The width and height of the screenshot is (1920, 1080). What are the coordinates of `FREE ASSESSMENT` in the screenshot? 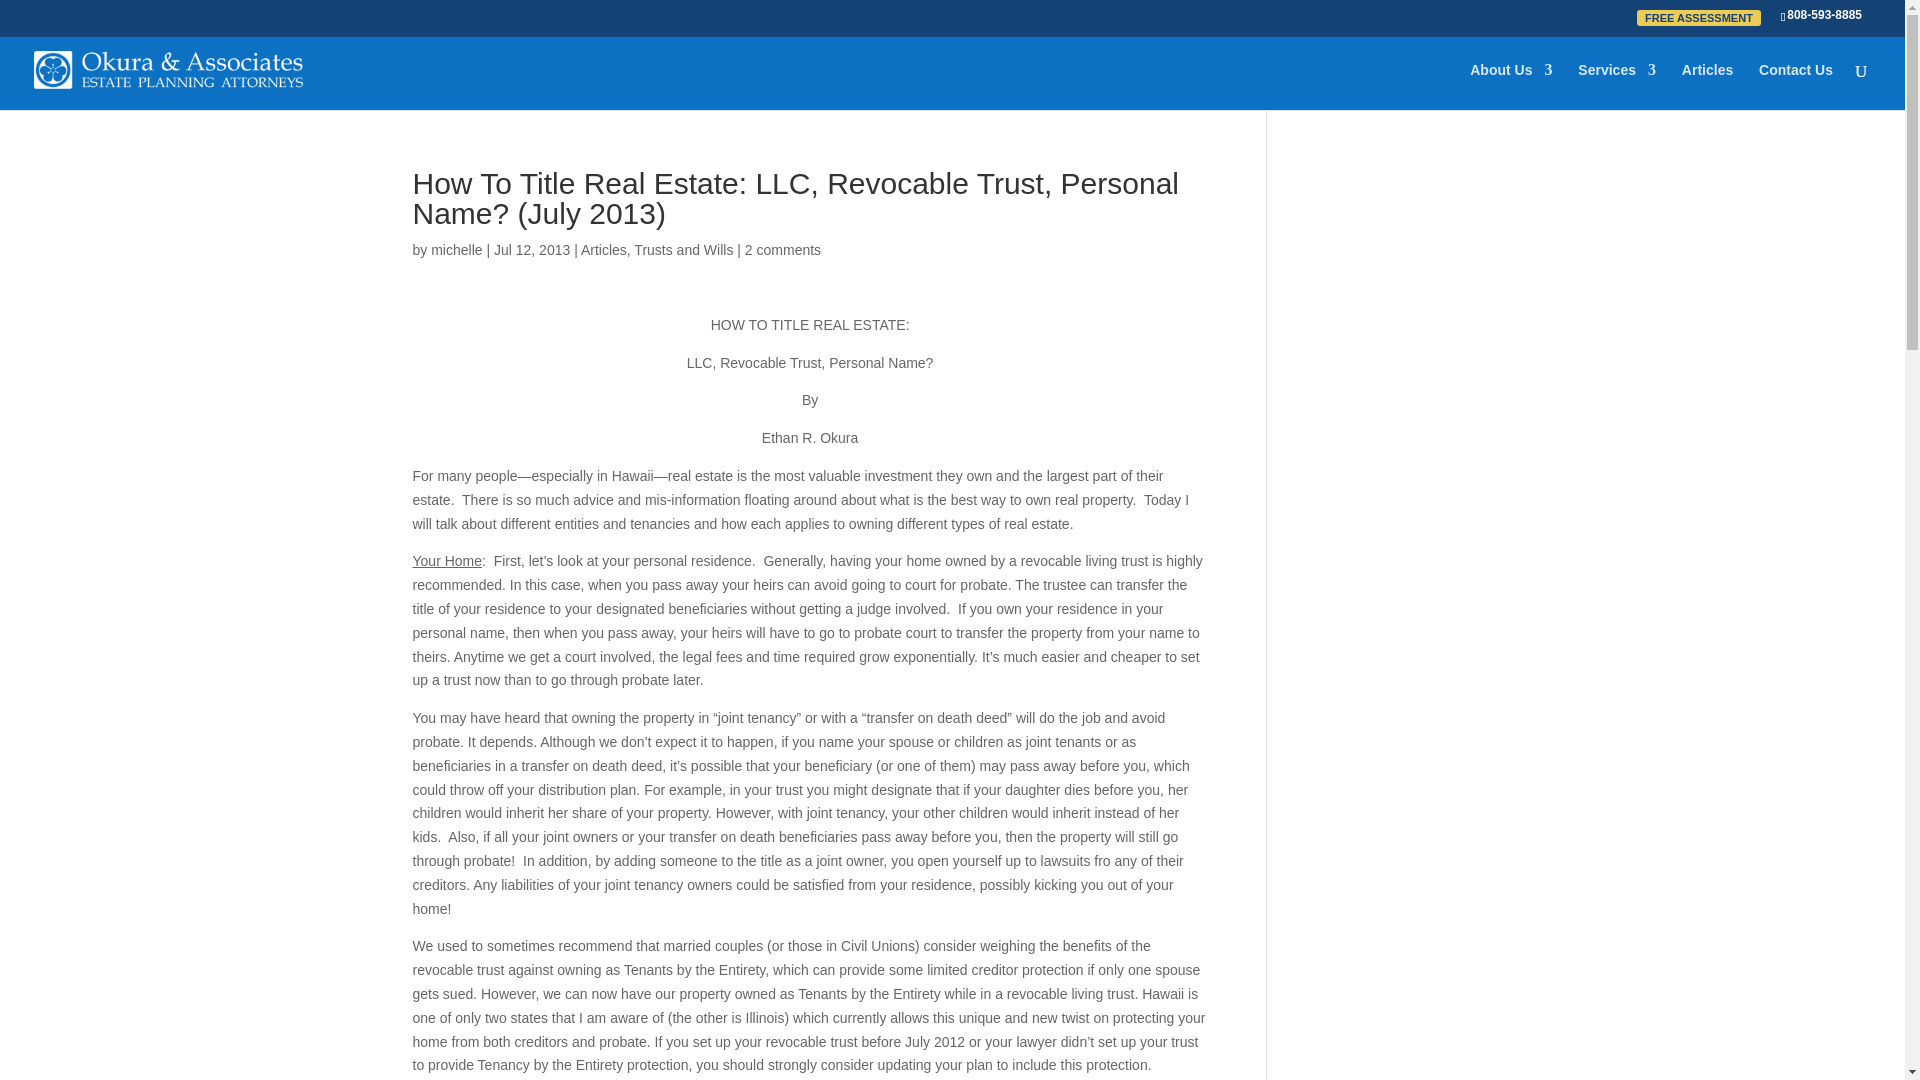 It's located at (1709, 22).